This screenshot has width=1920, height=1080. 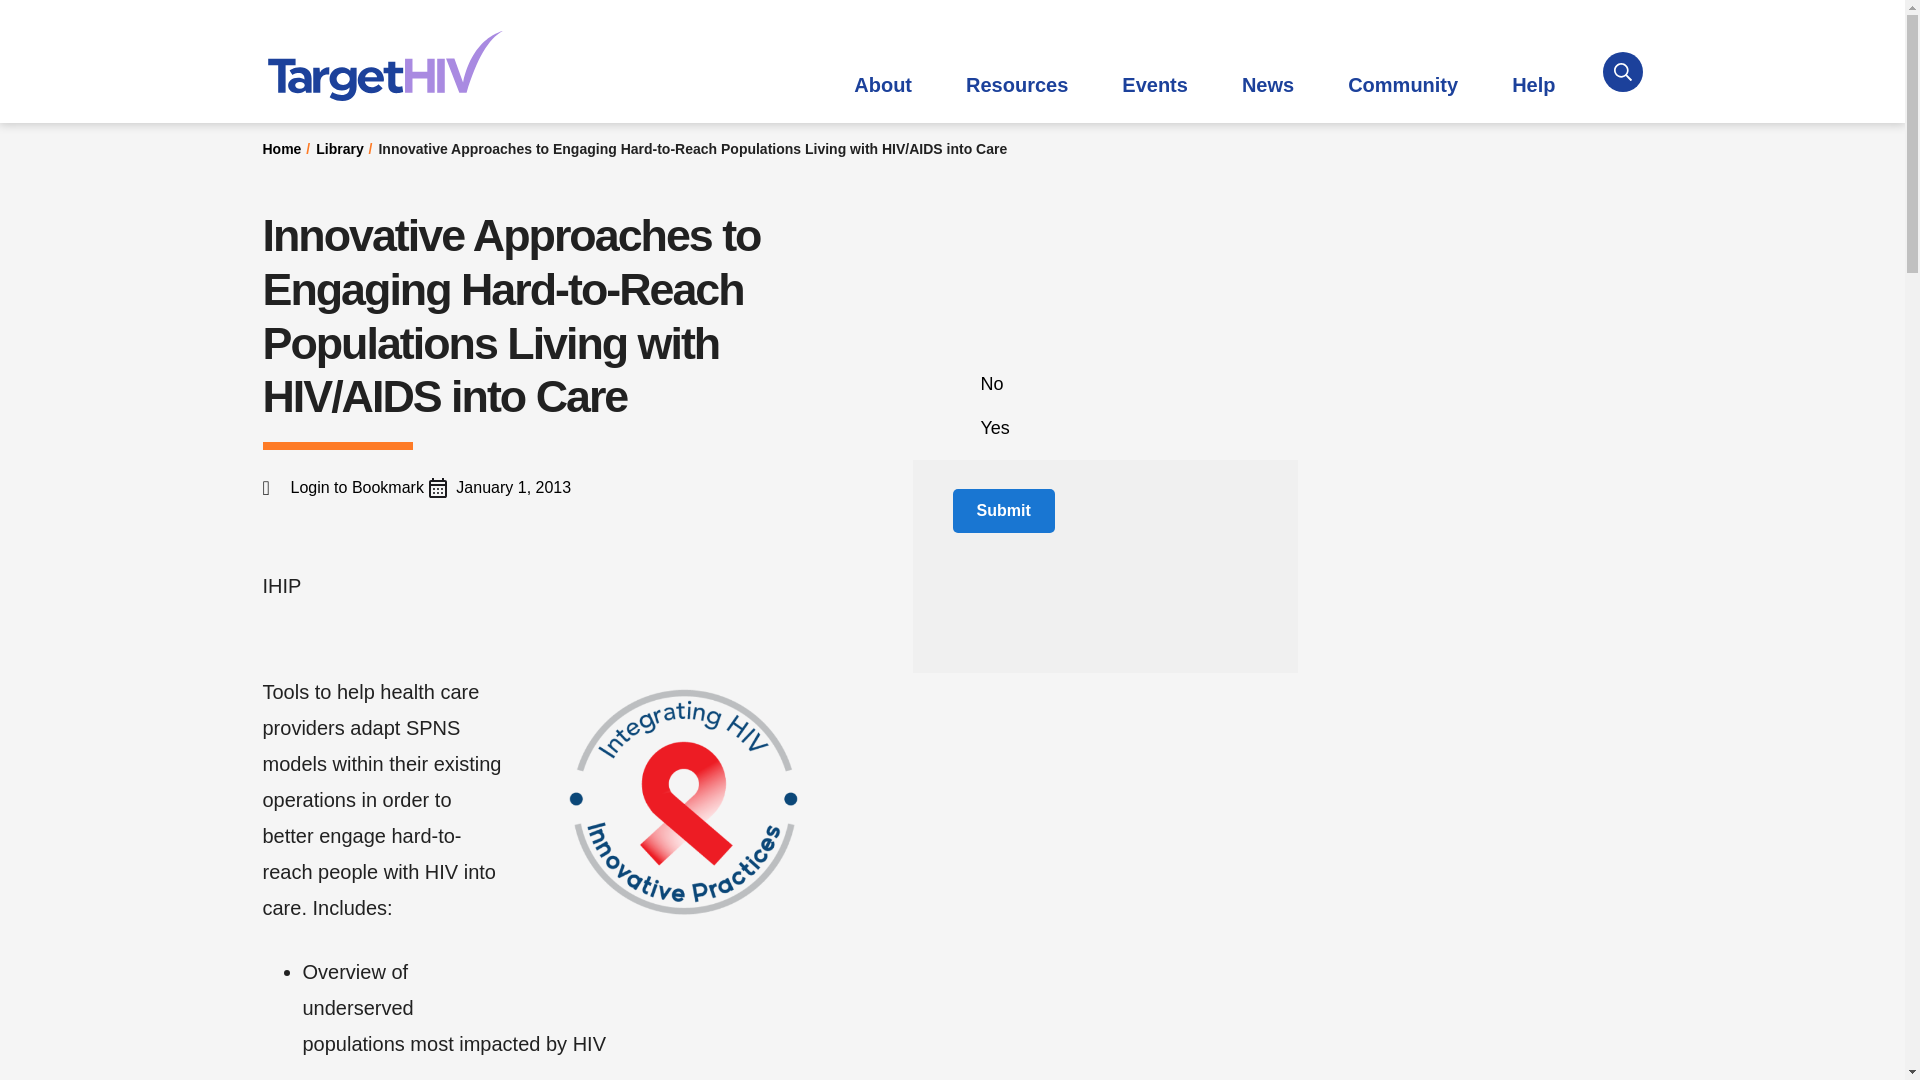 I want to click on no, so click(x=958, y=382).